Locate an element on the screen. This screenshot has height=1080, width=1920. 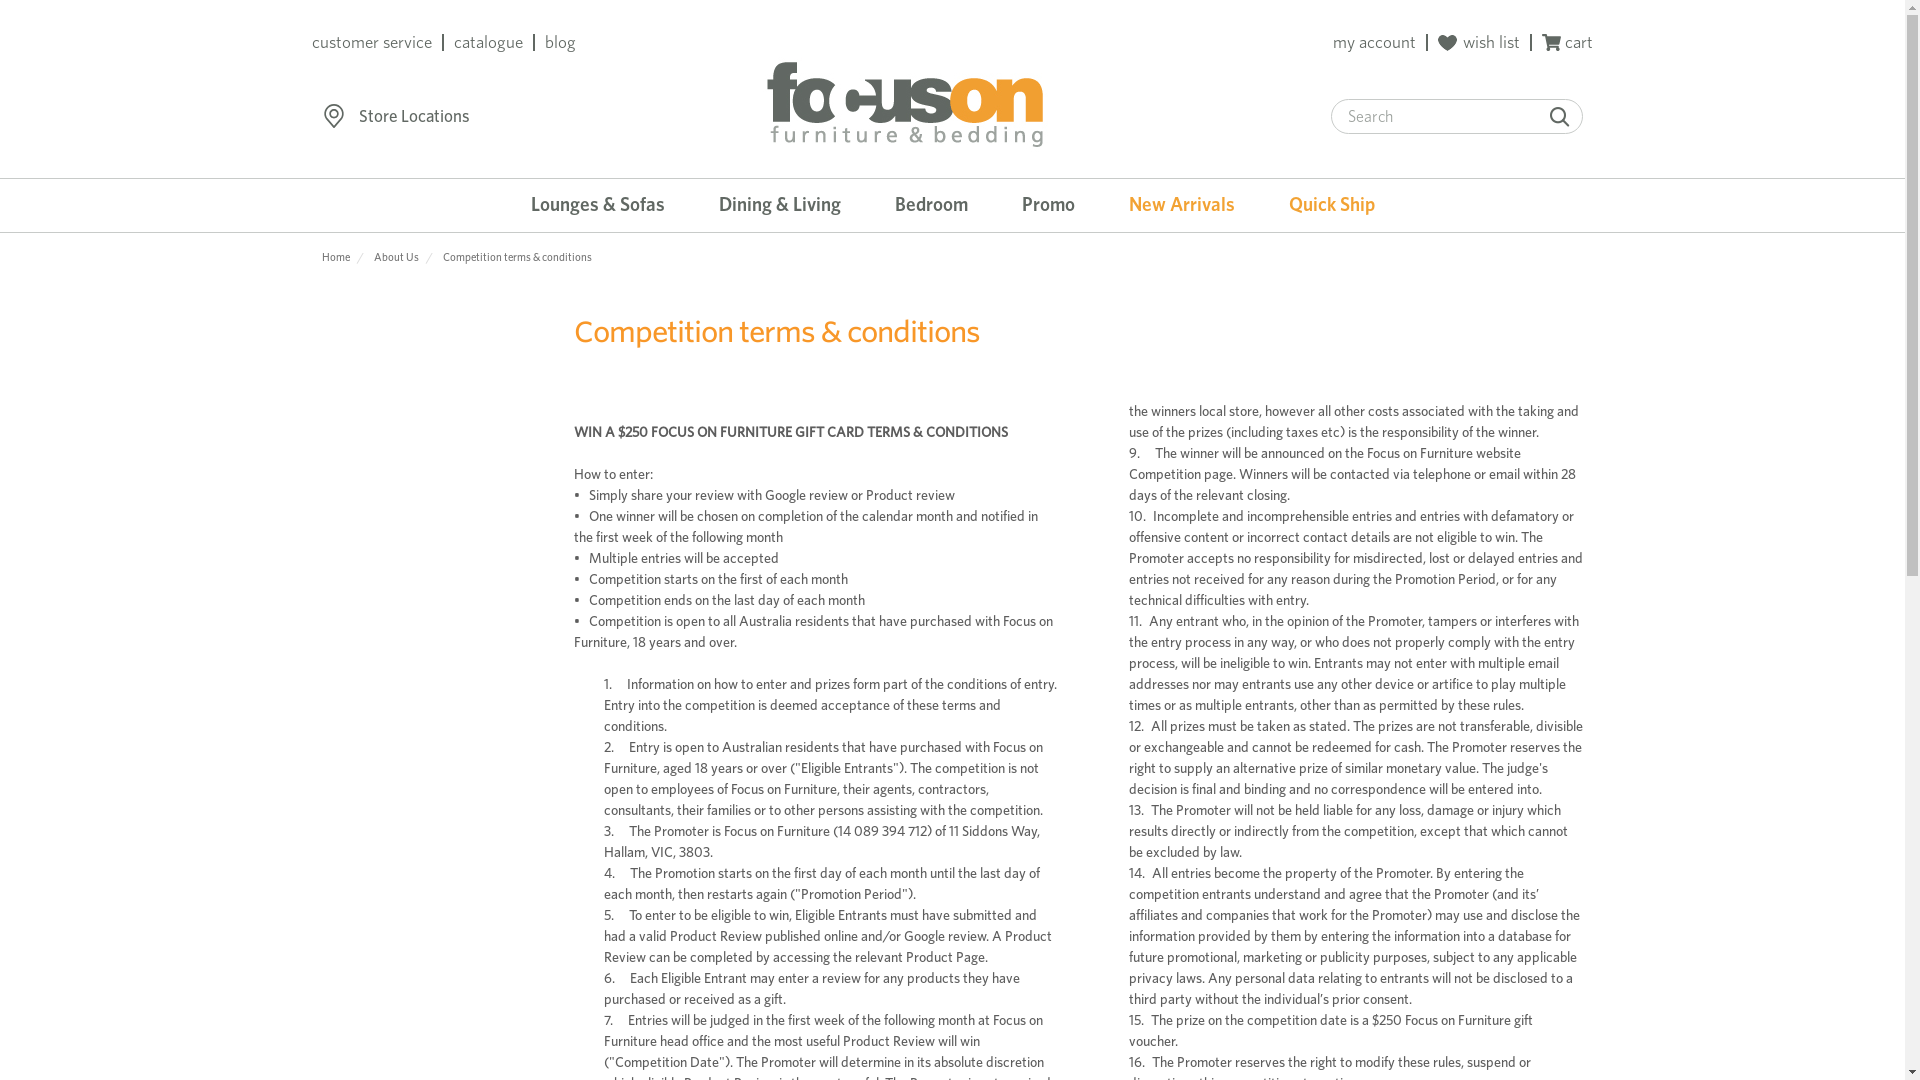
wish list is located at coordinates (1479, 42).